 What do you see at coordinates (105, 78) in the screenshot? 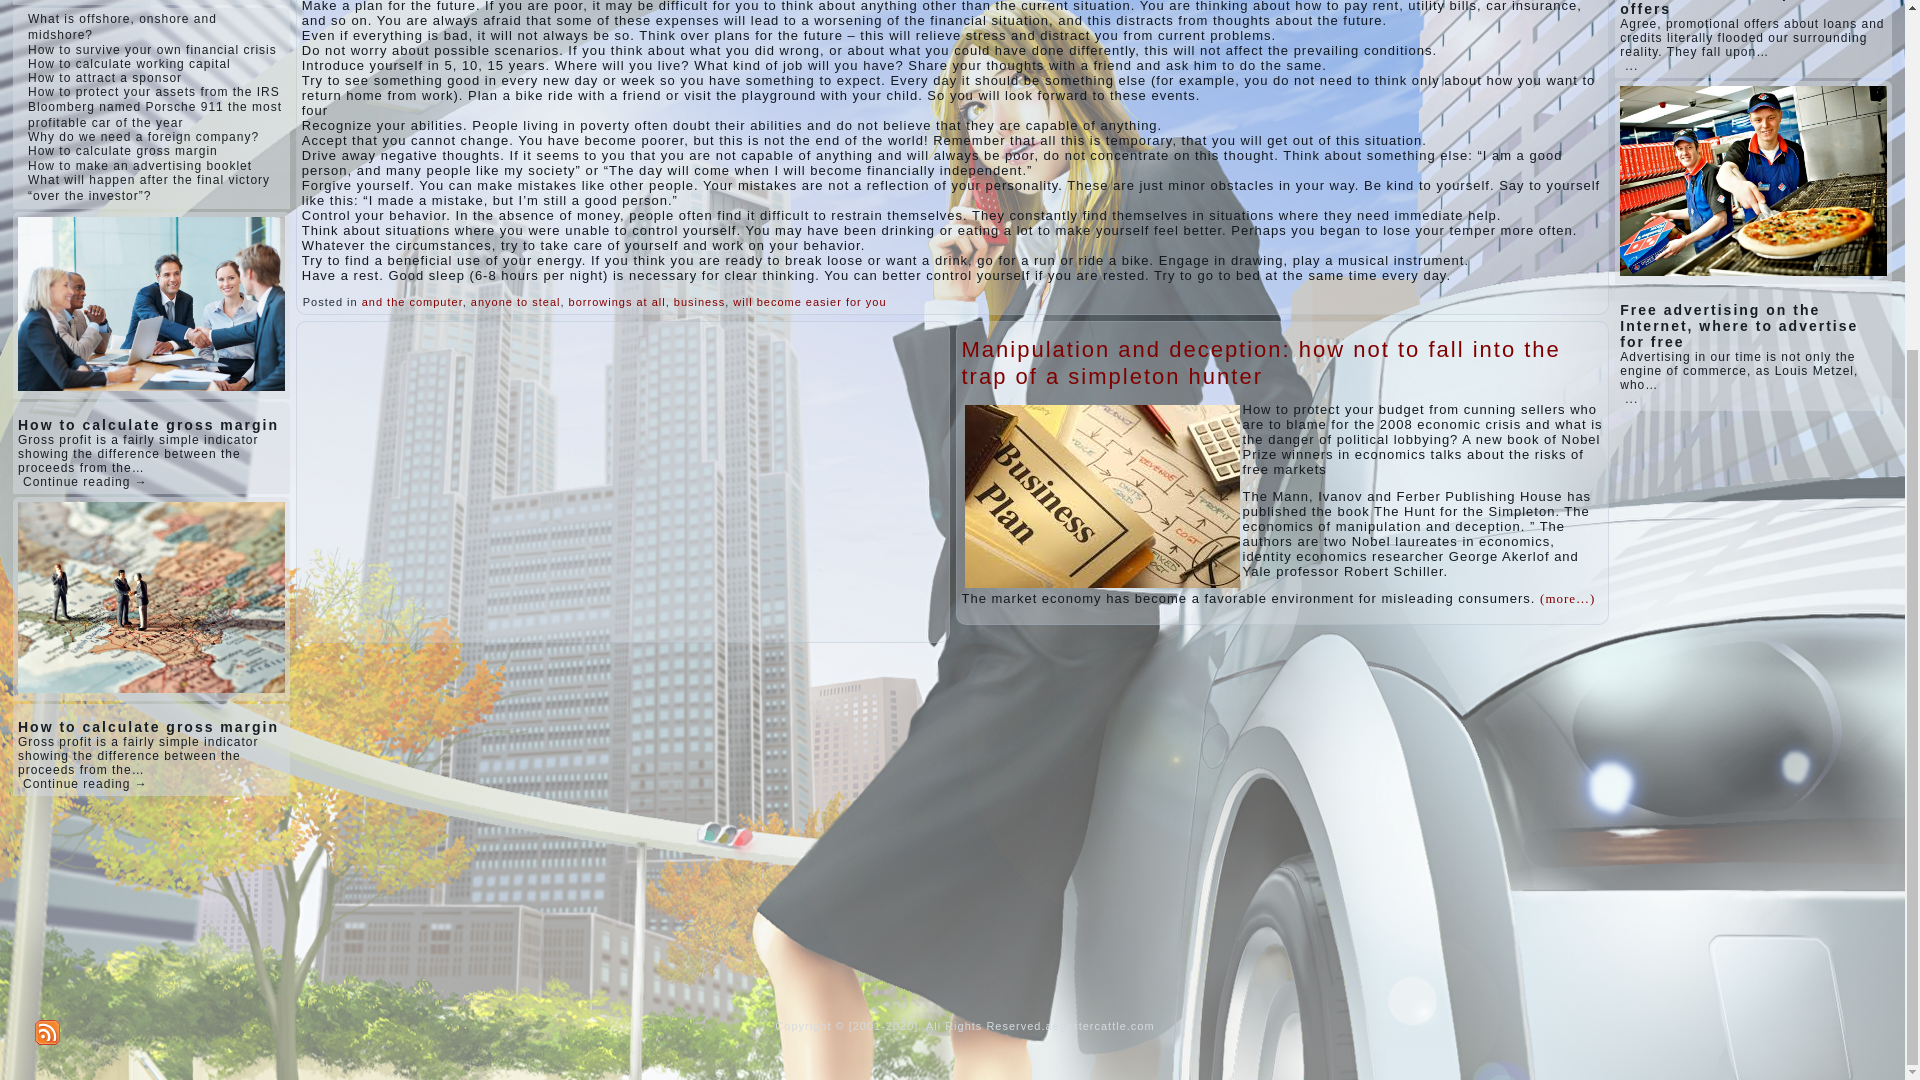
I see `How to attract a sponsor` at bounding box center [105, 78].